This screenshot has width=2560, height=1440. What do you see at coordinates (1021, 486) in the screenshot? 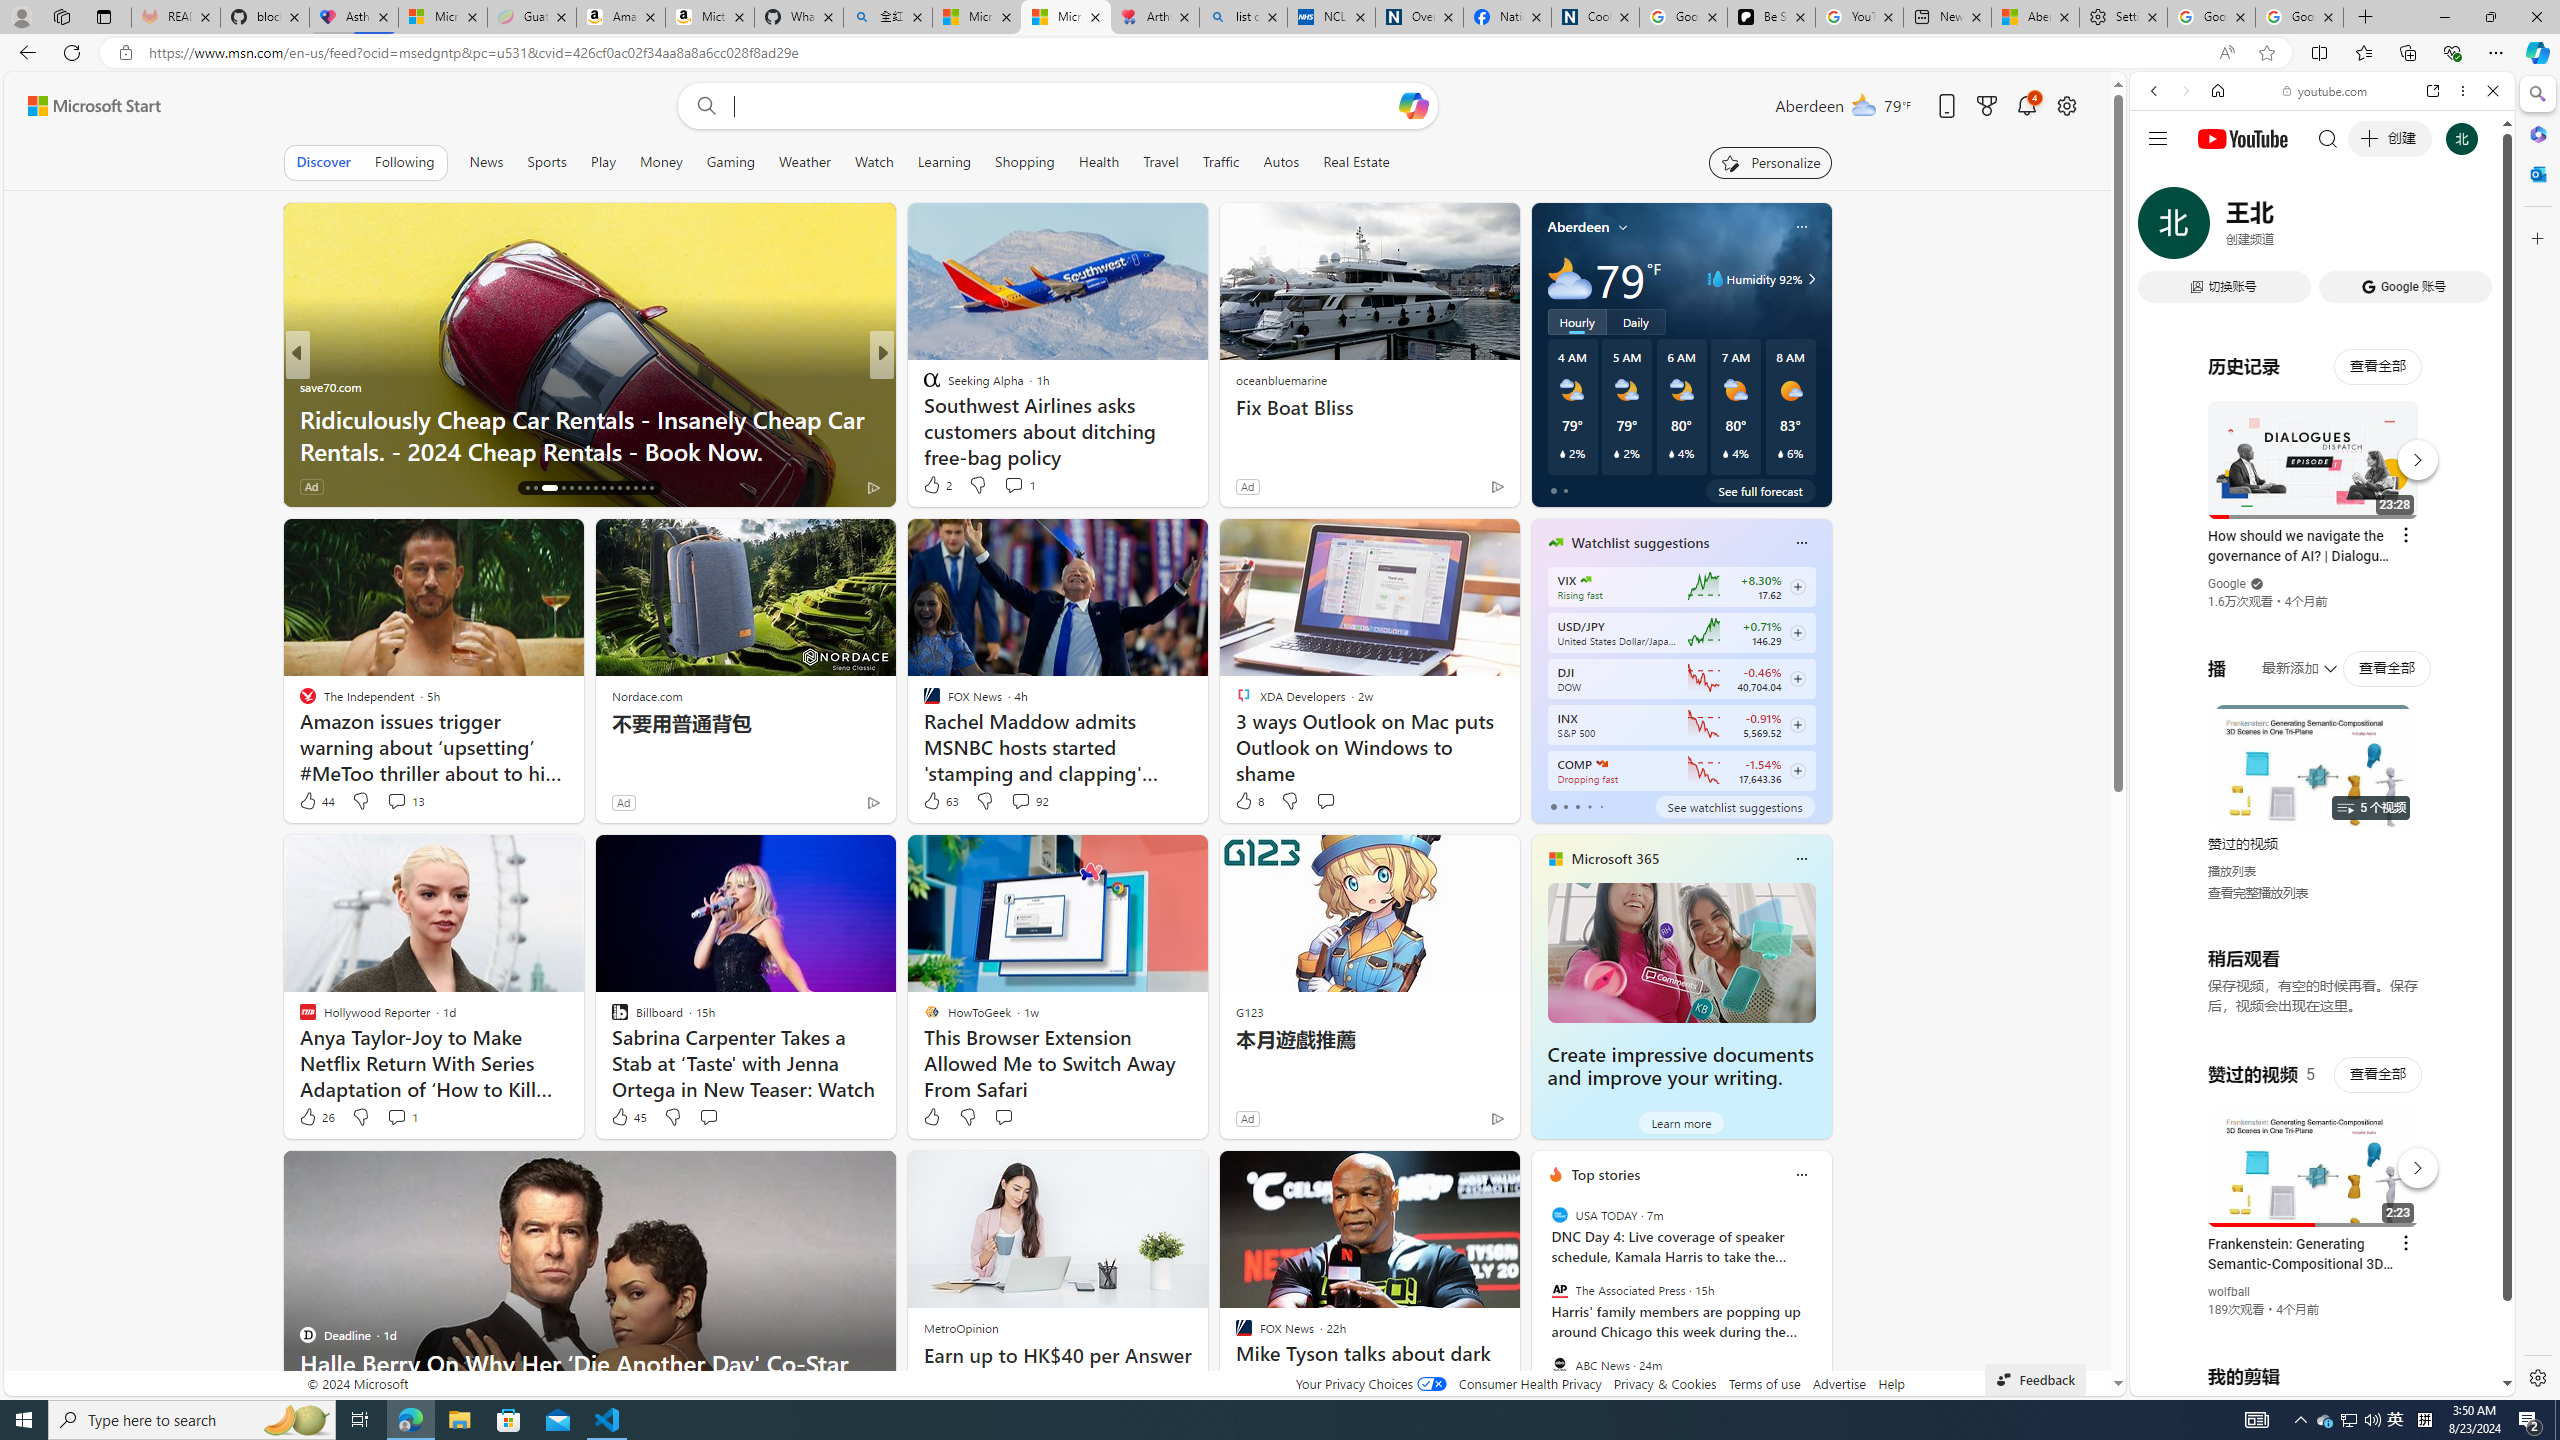
I see `View comments 20 Comment` at bounding box center [1021, 486].